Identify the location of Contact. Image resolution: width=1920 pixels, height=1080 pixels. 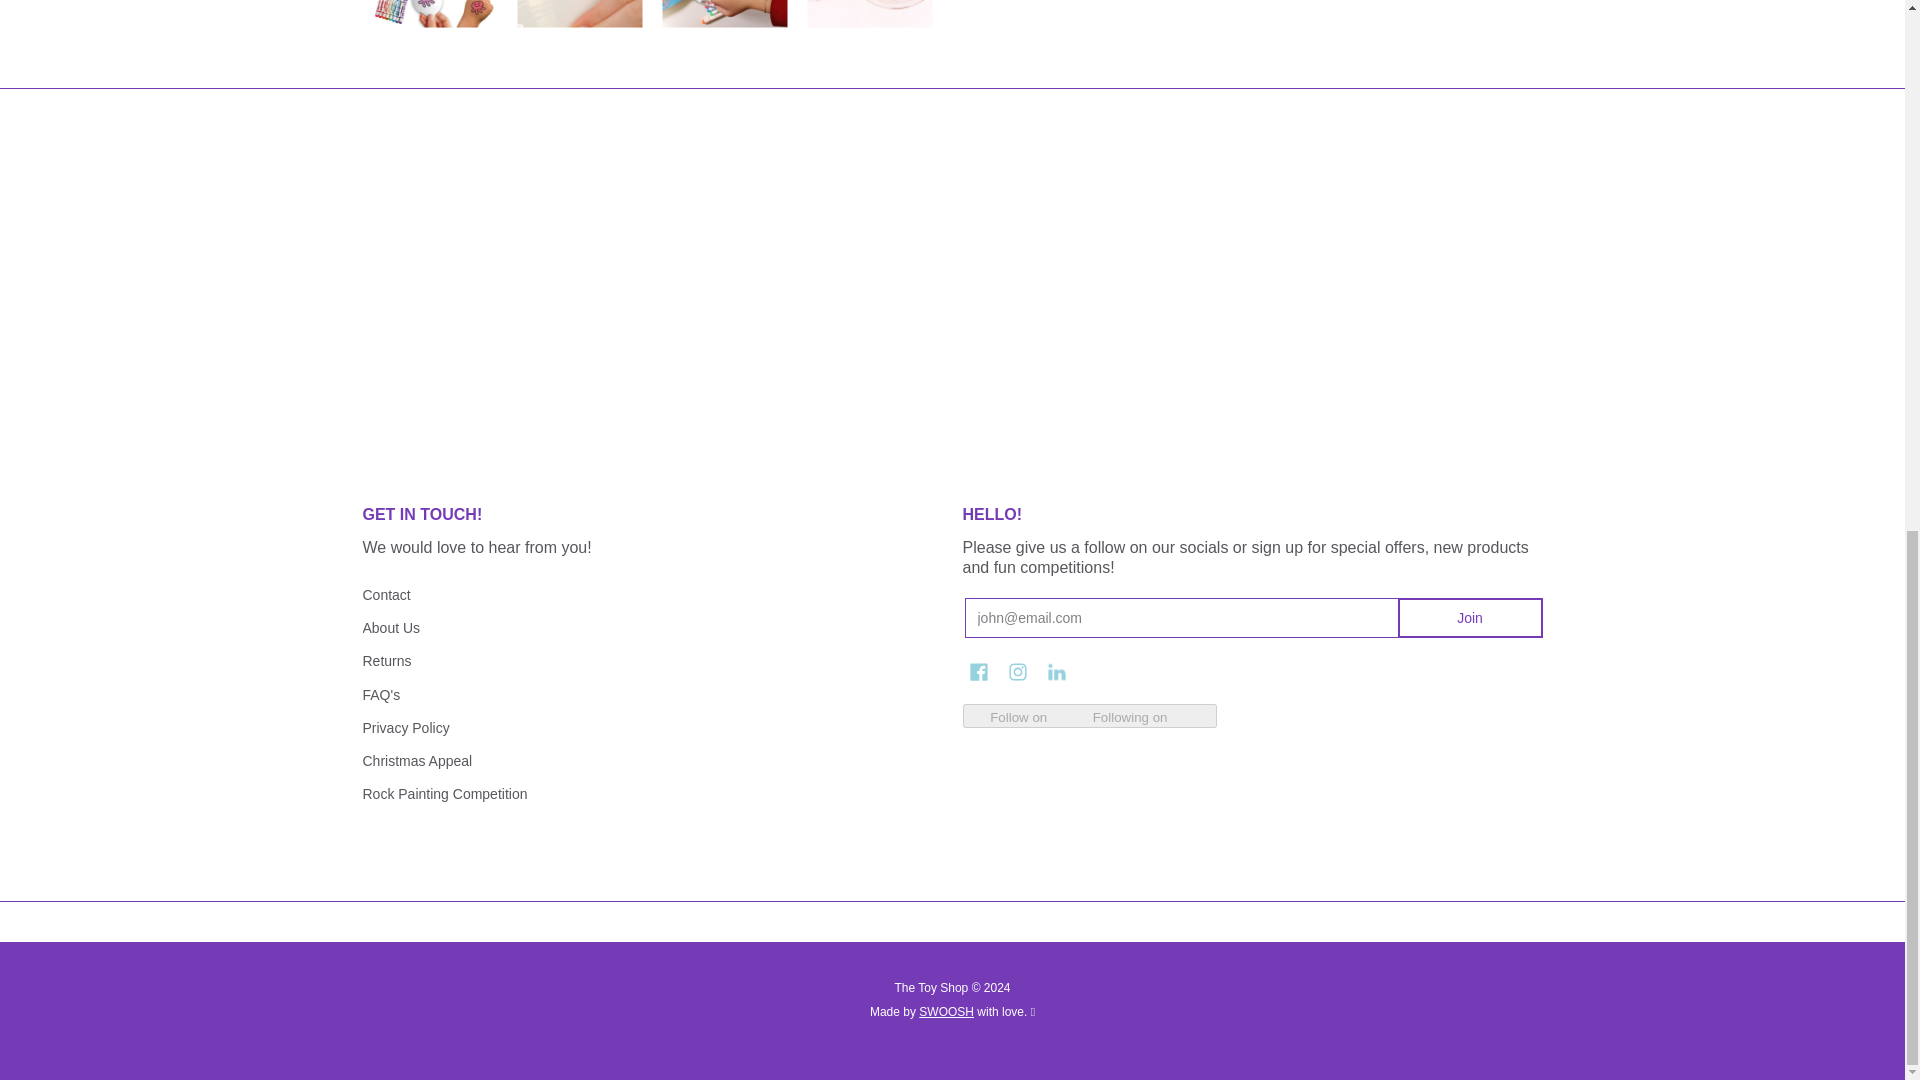
(652, 594).